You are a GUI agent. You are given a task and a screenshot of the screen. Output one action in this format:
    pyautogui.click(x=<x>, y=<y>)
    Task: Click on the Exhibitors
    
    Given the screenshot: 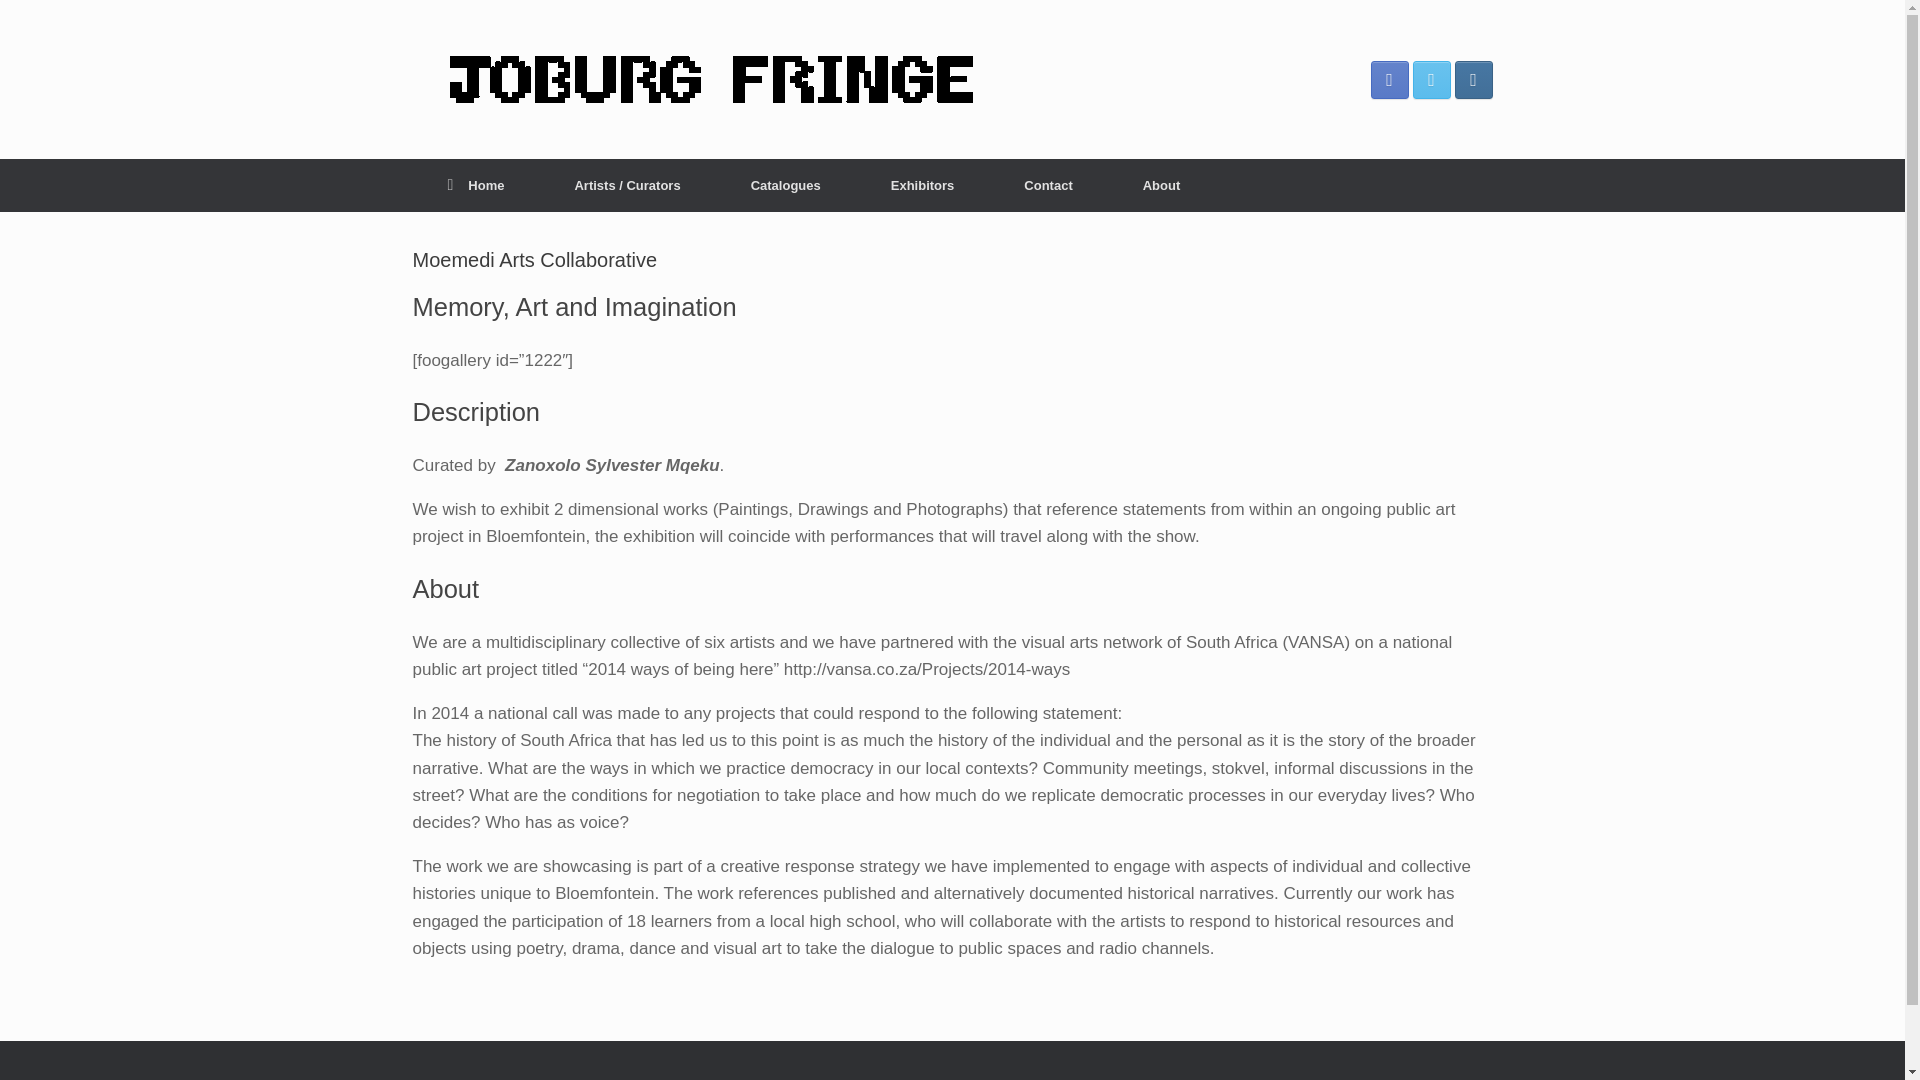 What is the action you would take?
    pyautogui.click(x=923, y=184)
    